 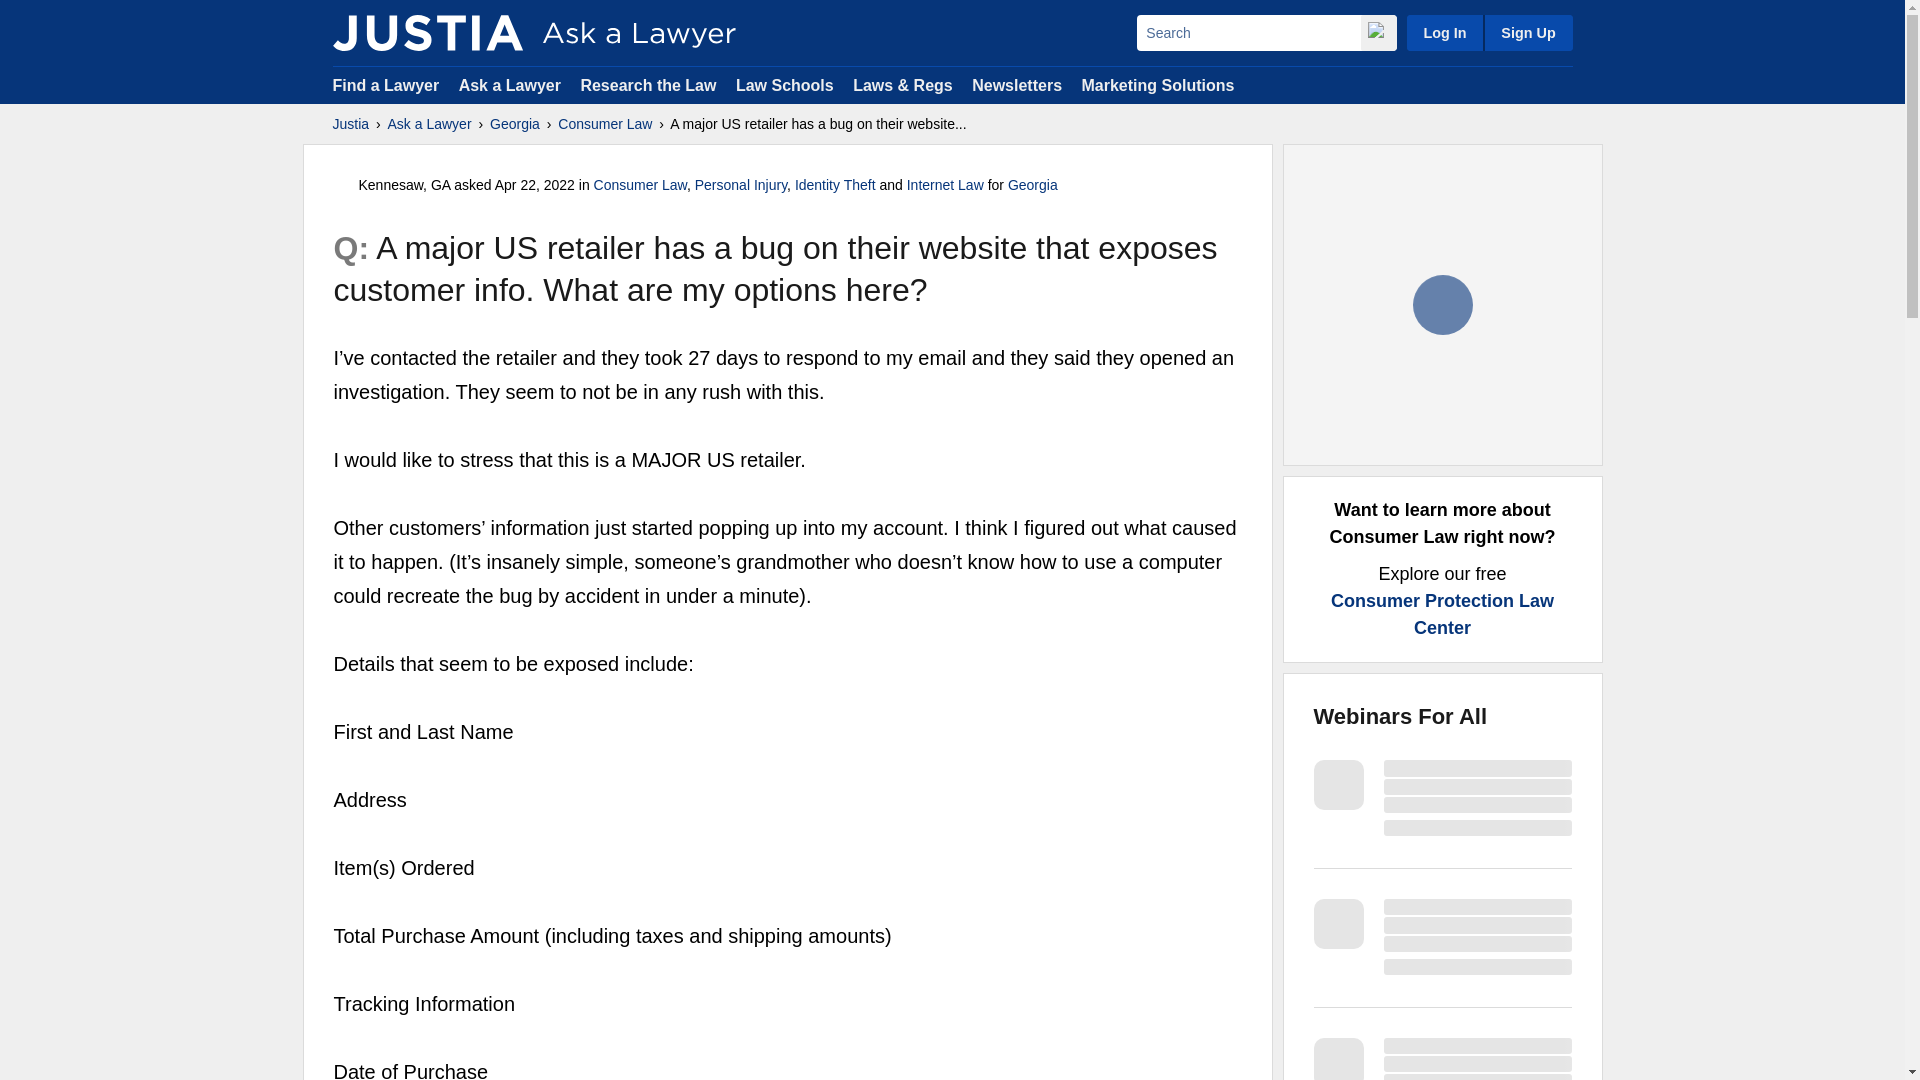 I want to click on Georgia, so click(x=1032, y=185).